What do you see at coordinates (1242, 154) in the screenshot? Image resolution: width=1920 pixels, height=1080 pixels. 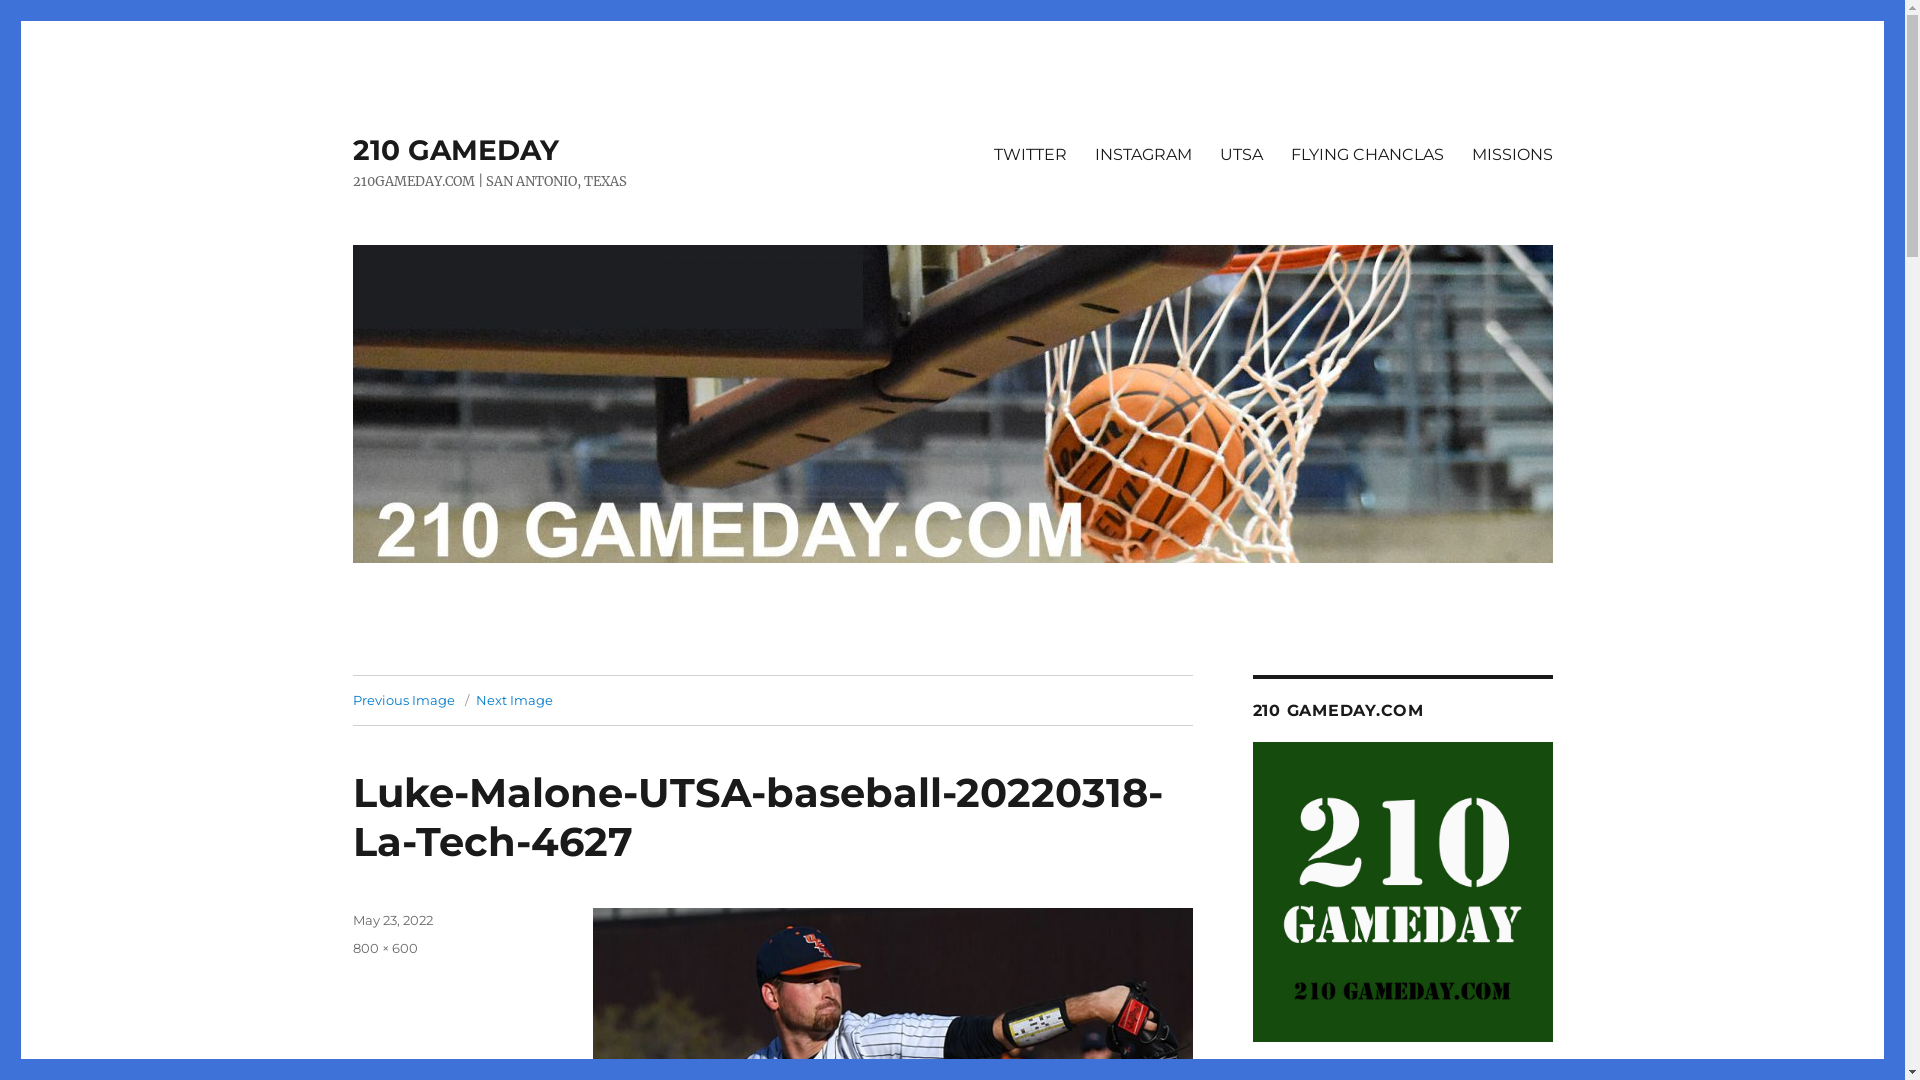 I see `UTSA` at bounding box center [1242, 154].